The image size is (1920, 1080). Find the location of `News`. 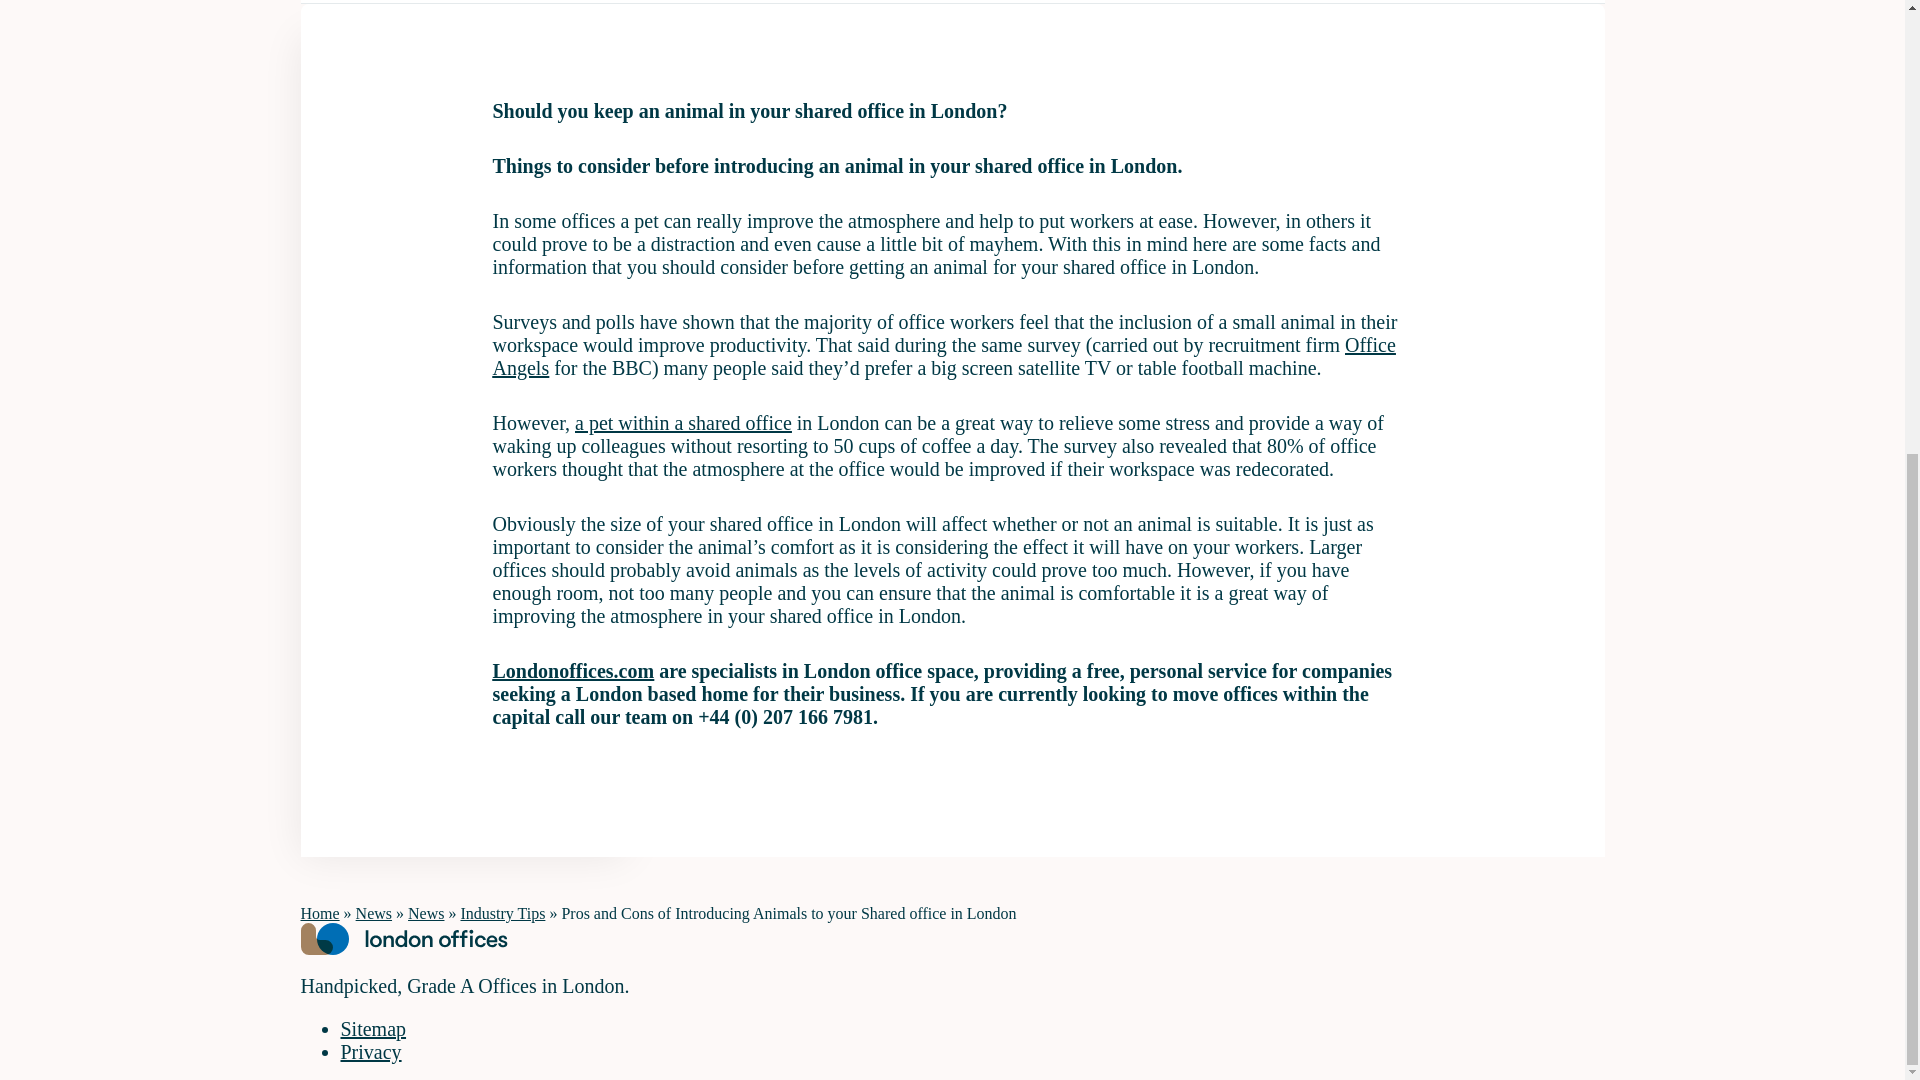

News is located at coordinates (425, 914).